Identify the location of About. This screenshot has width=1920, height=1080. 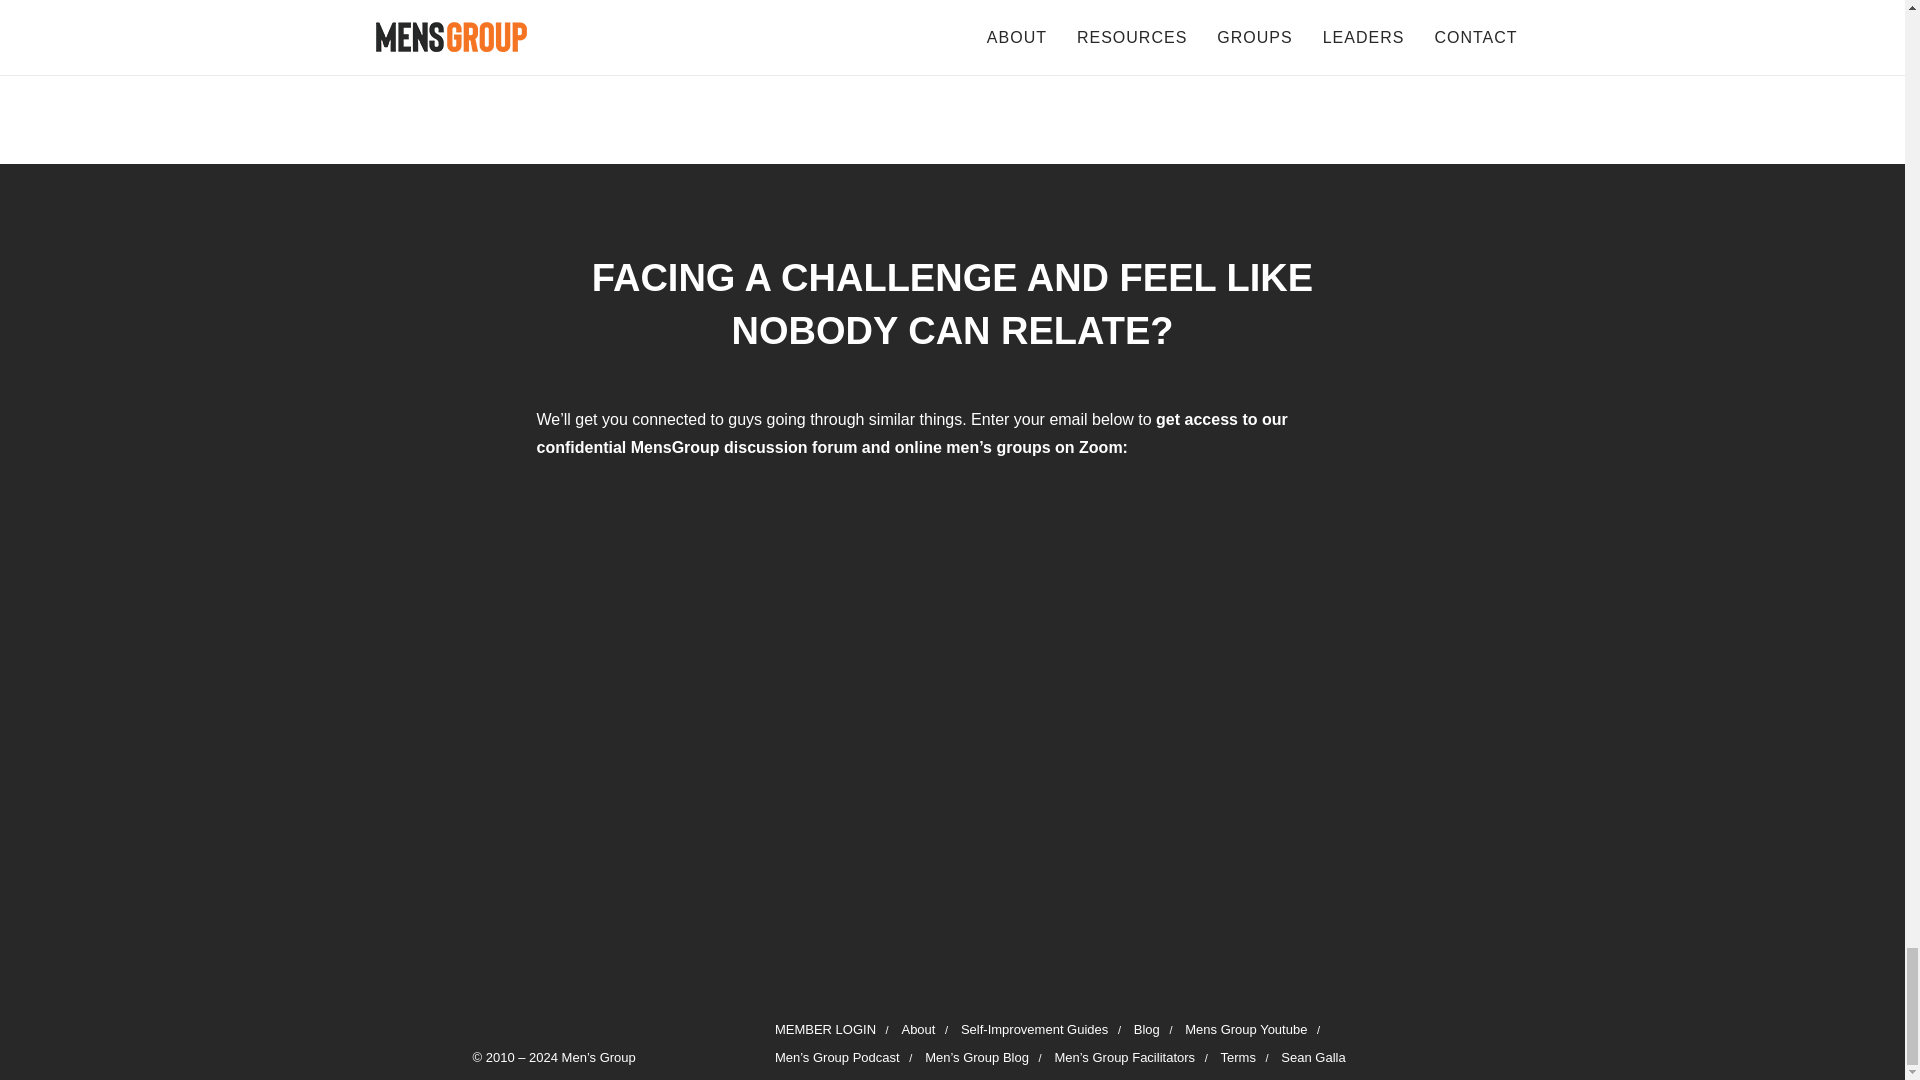
(918, 1028).